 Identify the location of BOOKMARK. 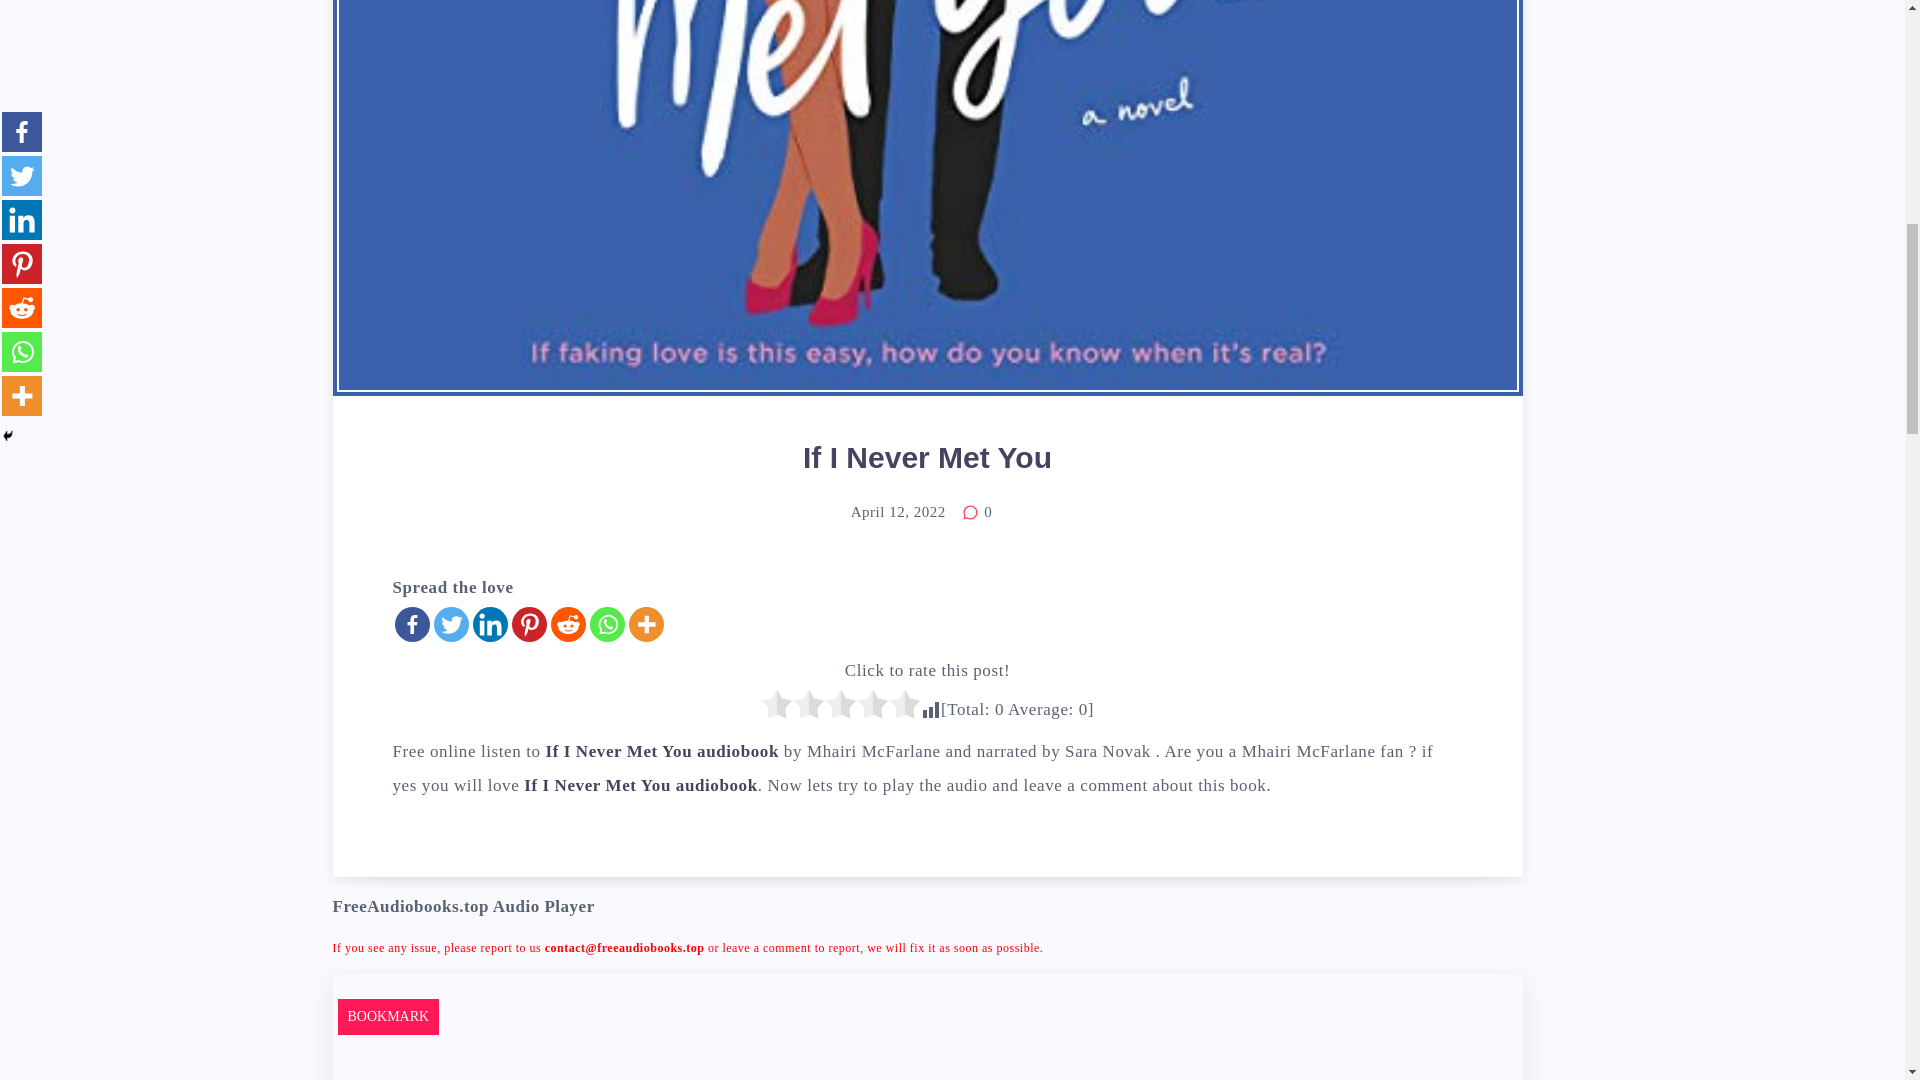
(388, 1016).